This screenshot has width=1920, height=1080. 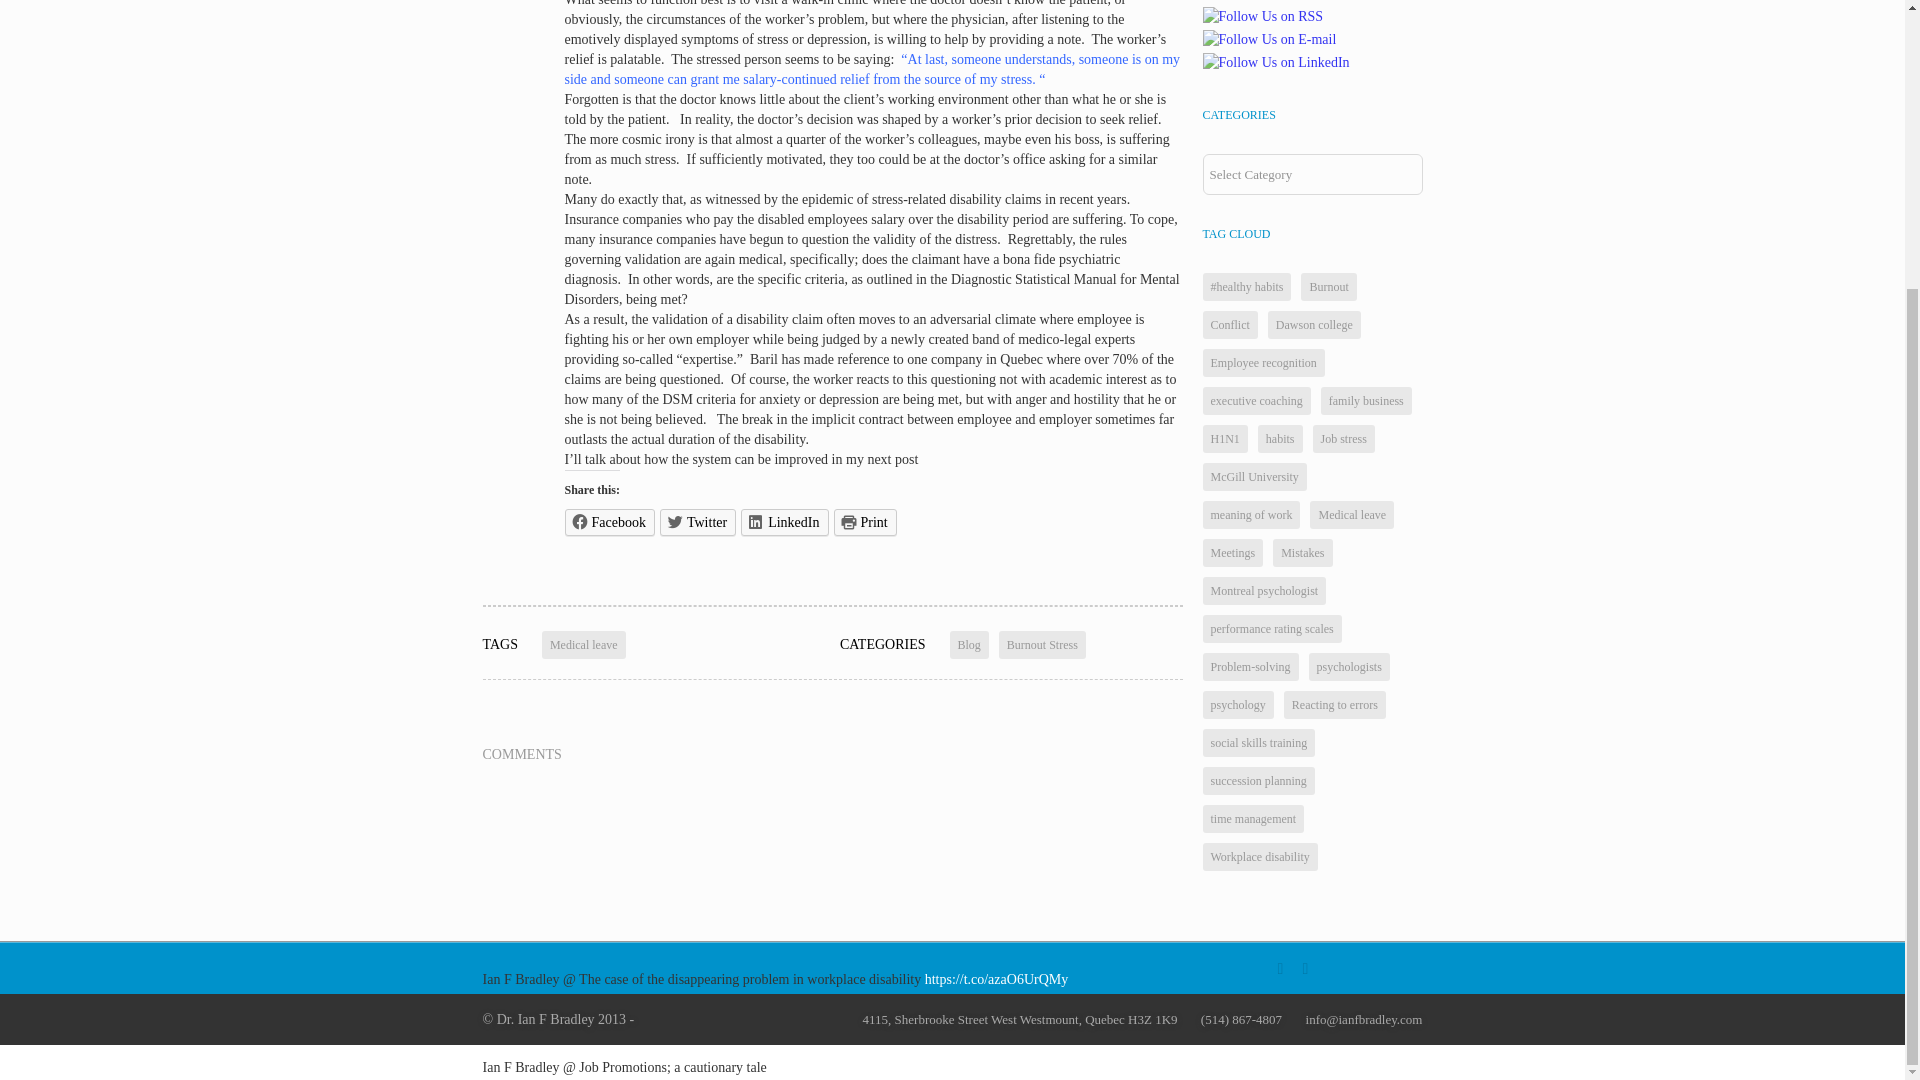 What do you see at coordinates (1270, 2) in the screenshot?
I see `Follow Us on Twitter` at bounding box center [1270, 2].